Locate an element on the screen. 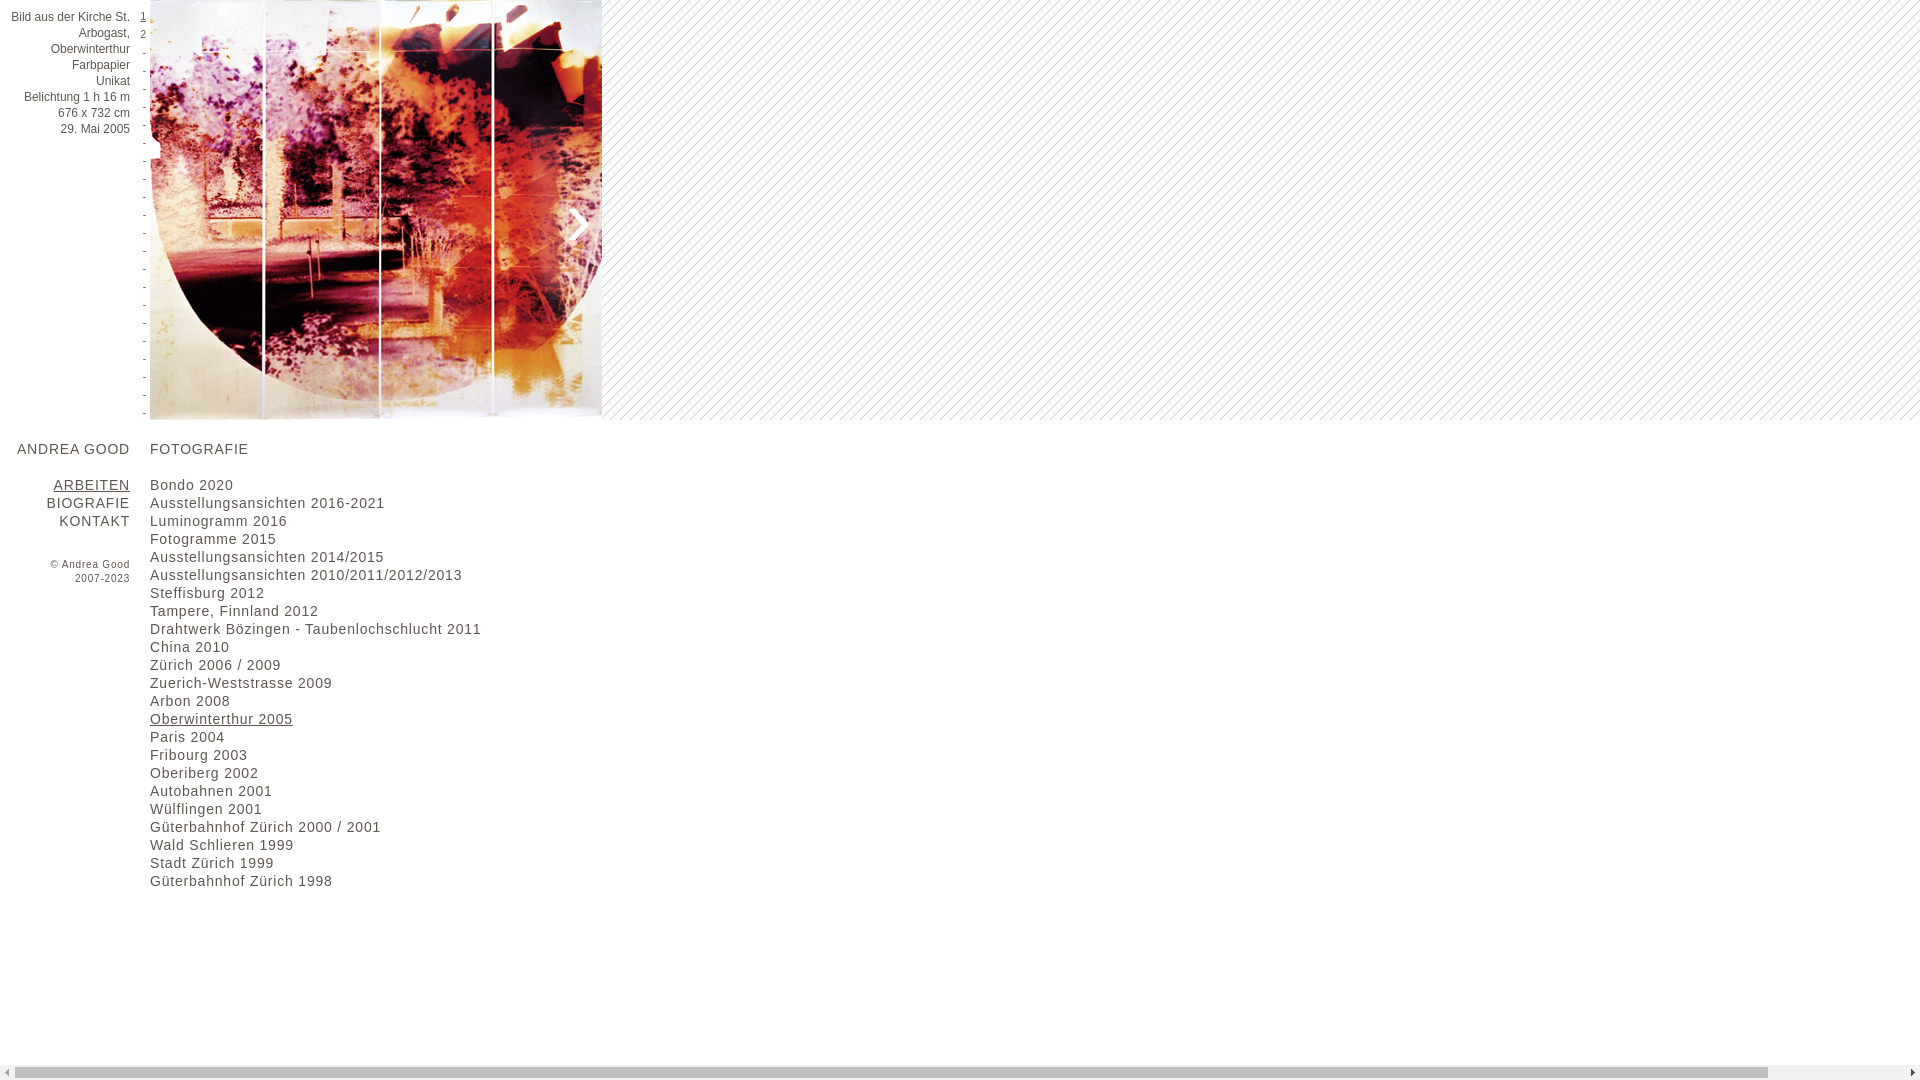  Ausstellungsansichten 2014/2015 is located at coordinates (267, 557).